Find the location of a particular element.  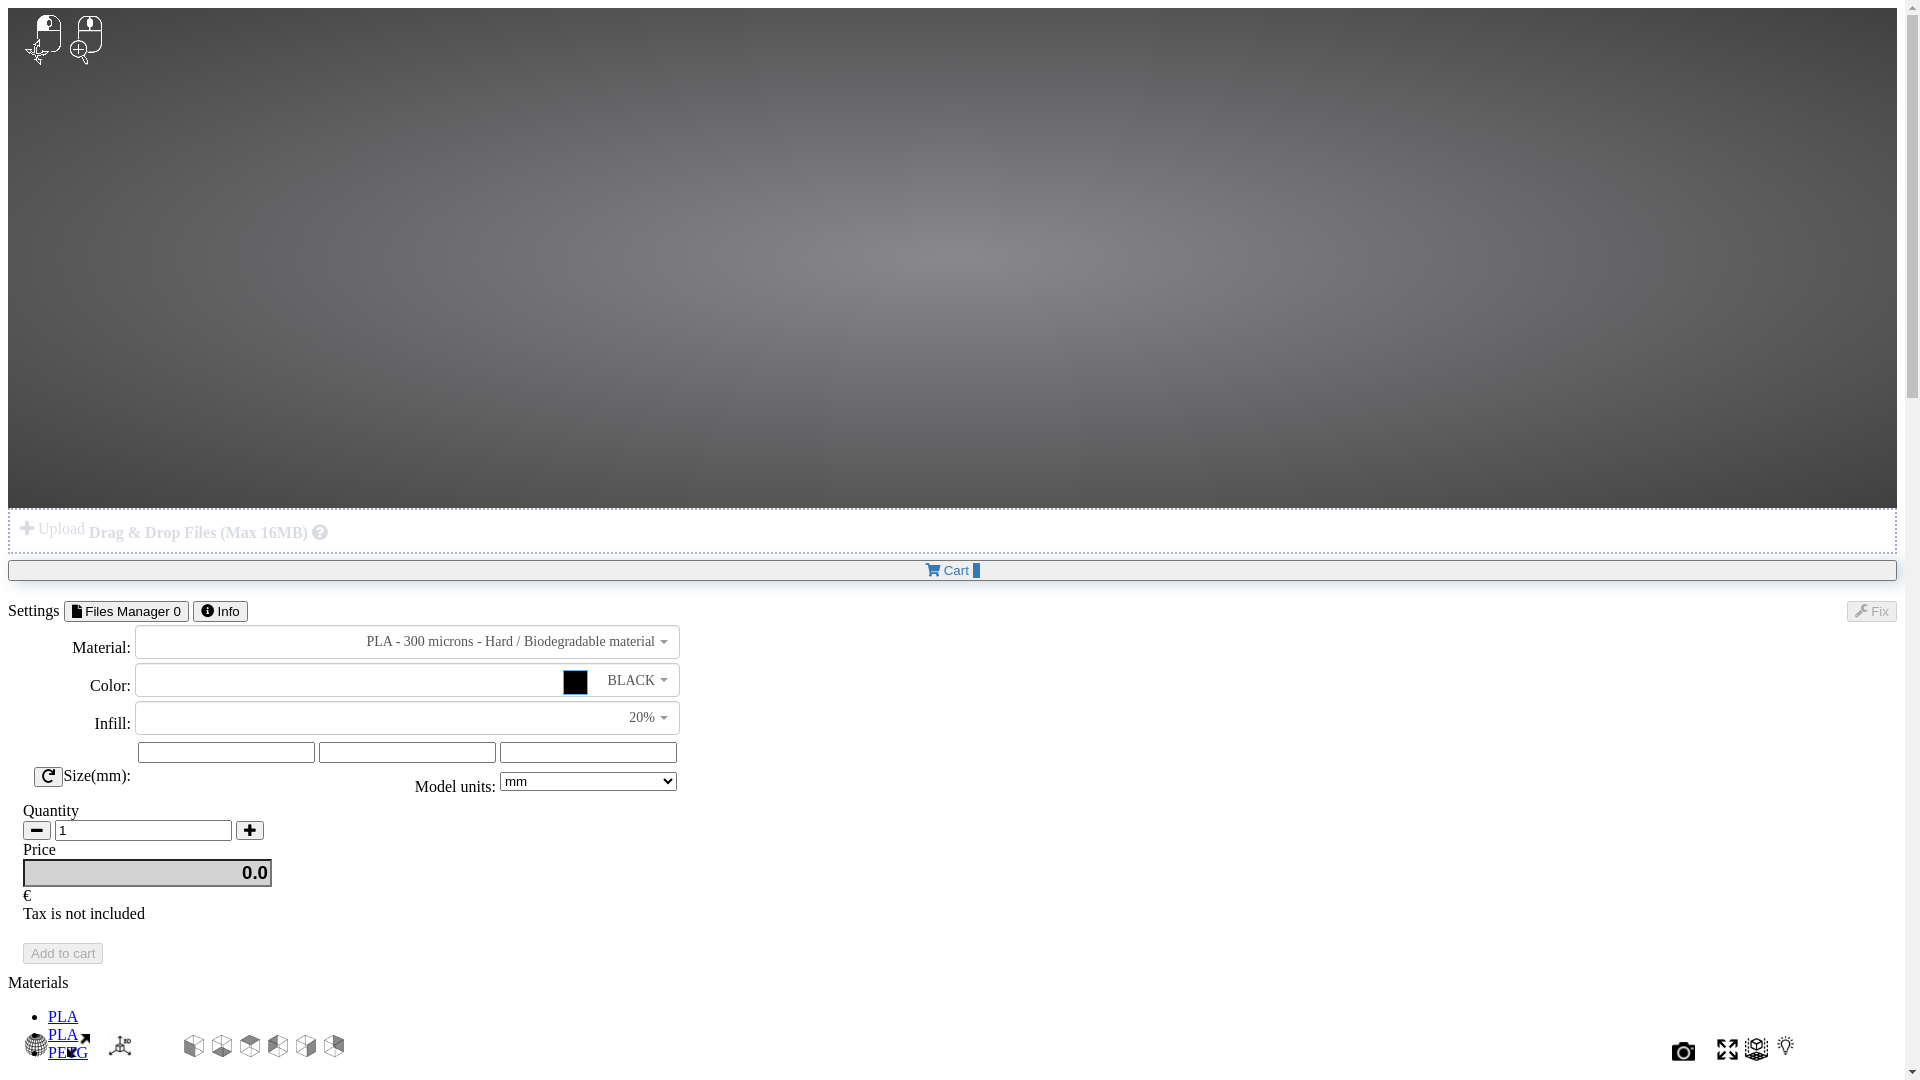

reset size is located at coordinates (48, 776).